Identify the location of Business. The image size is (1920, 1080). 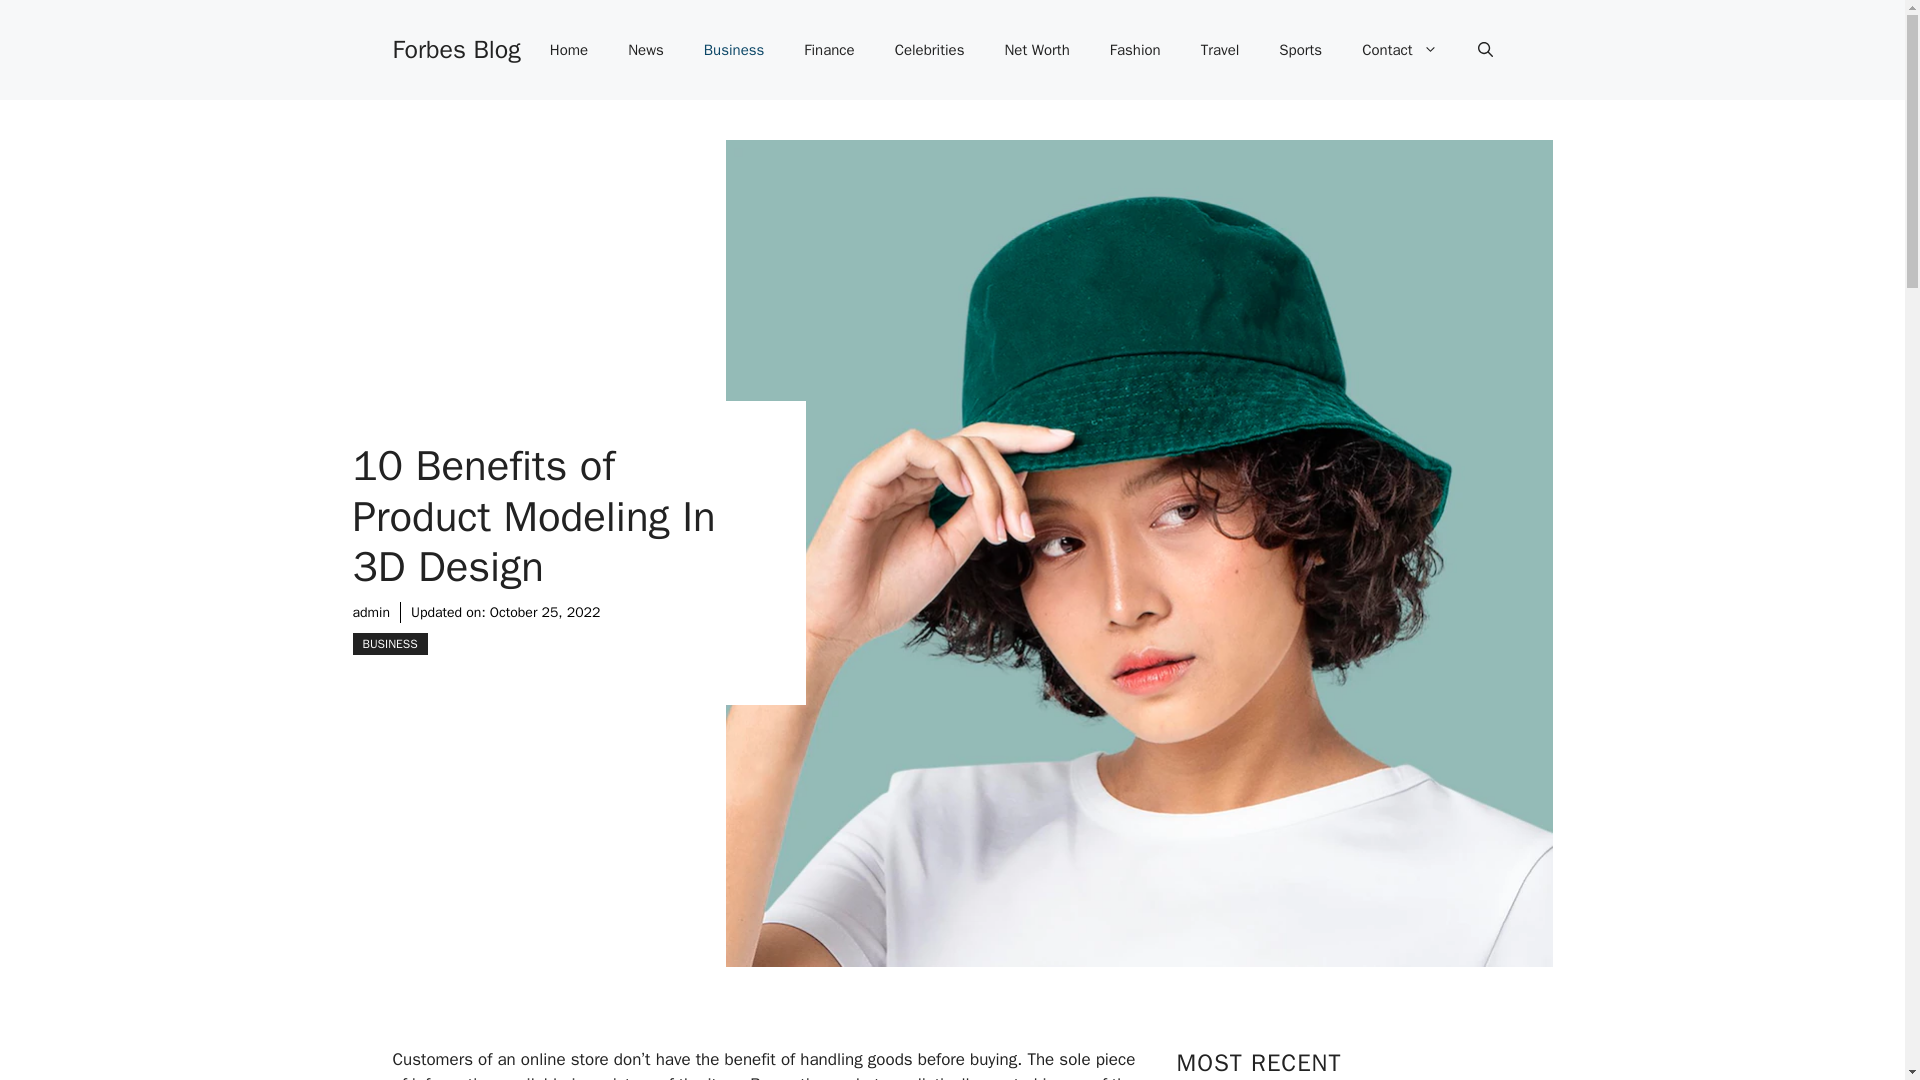
(734, 50).